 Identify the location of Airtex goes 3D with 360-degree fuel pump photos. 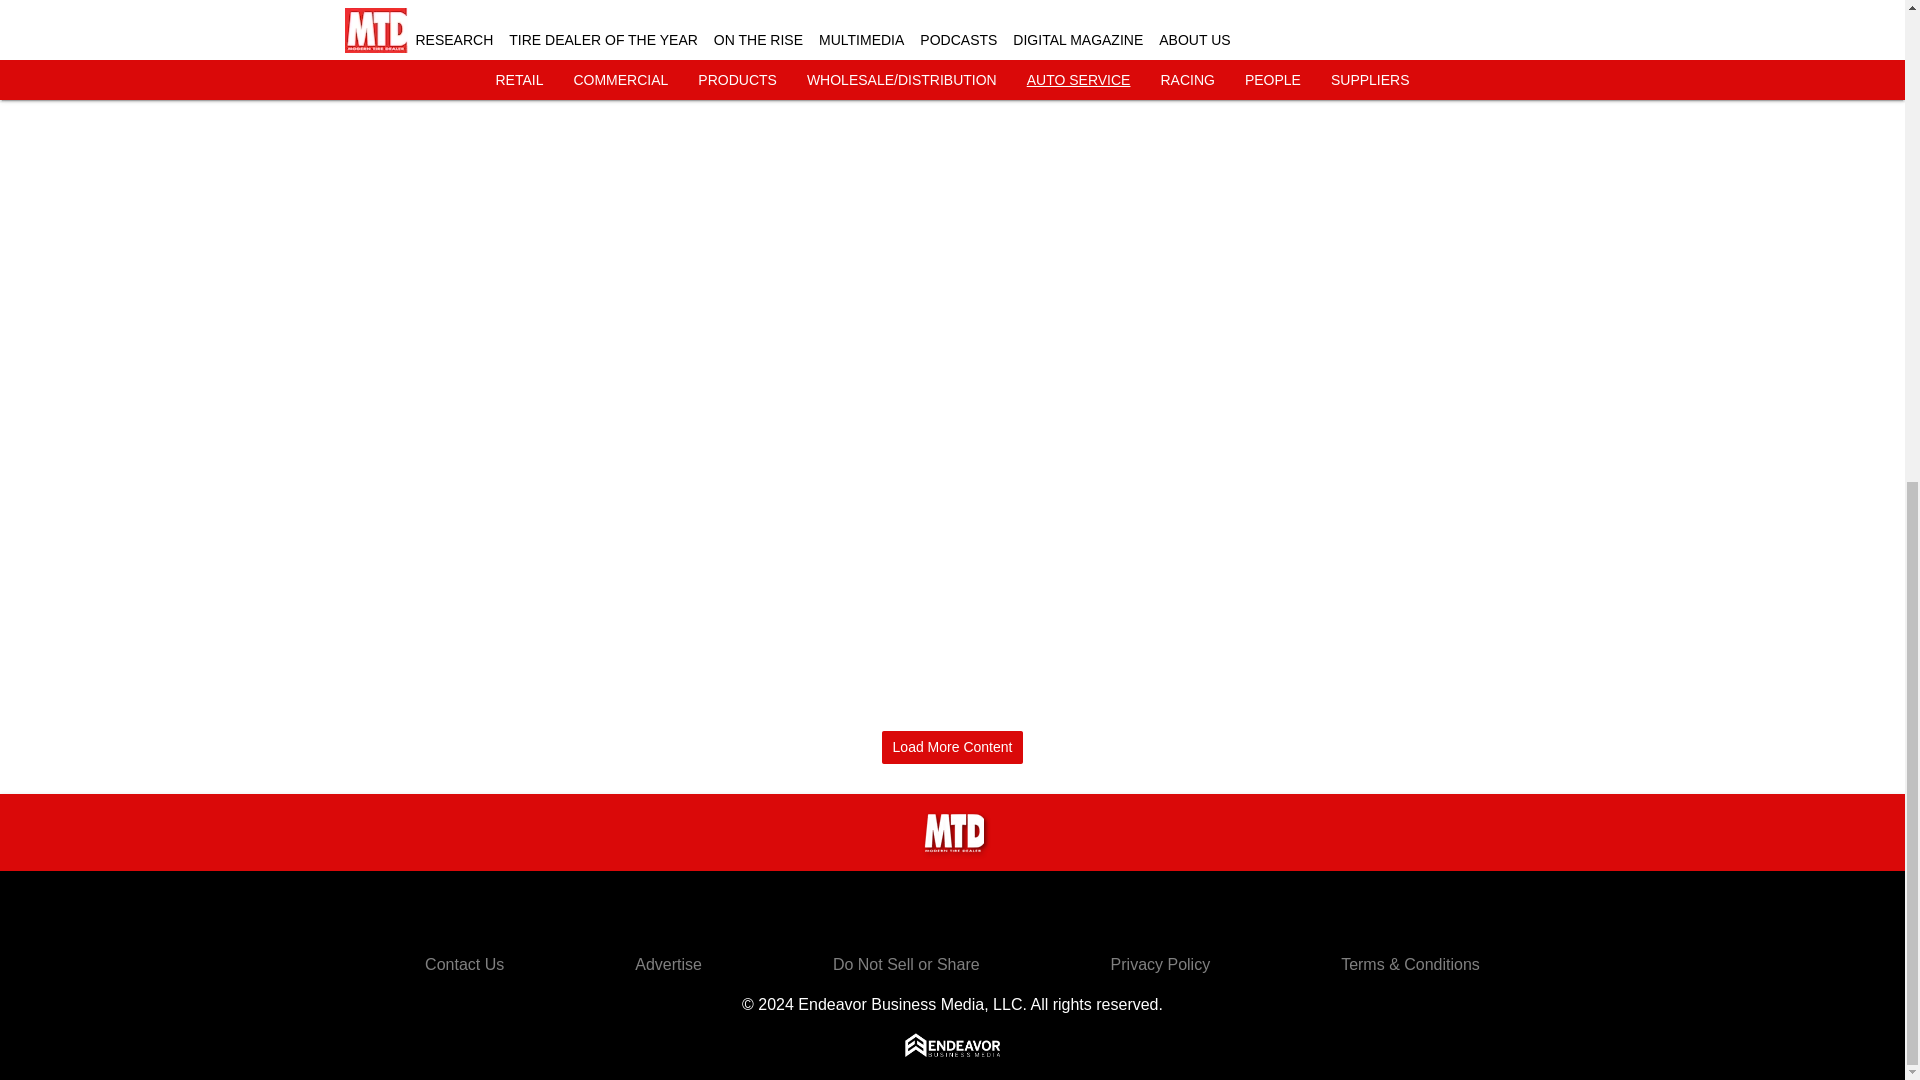
(514, 3).